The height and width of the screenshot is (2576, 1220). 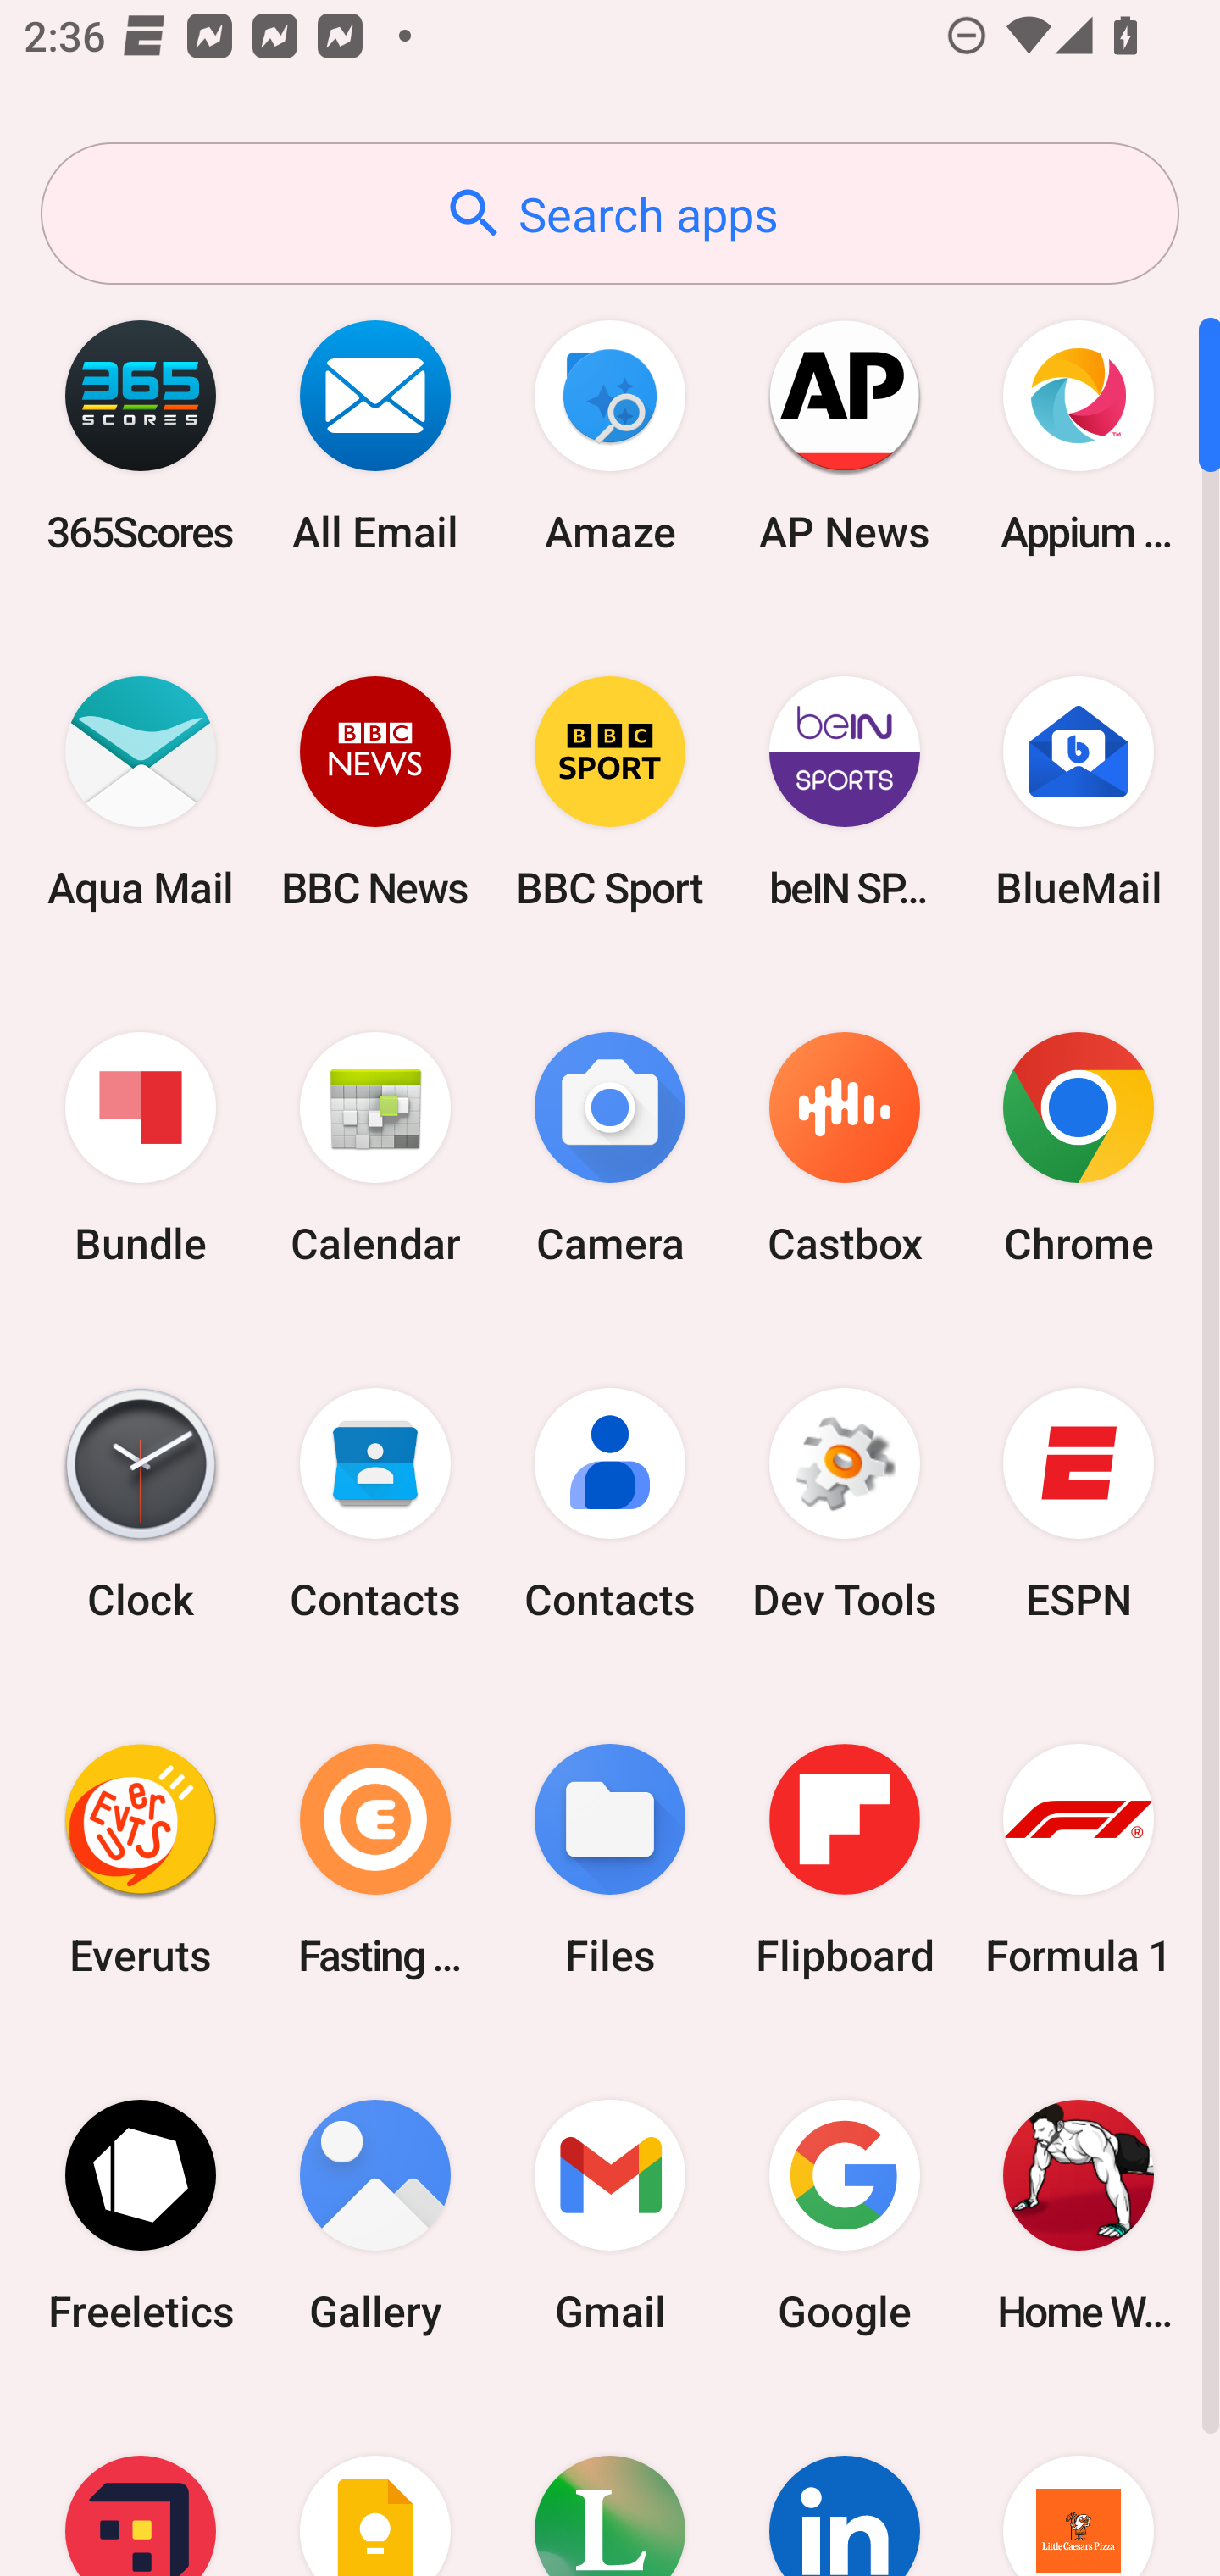 I want to click on Amaze, so click(x=610, y=436).